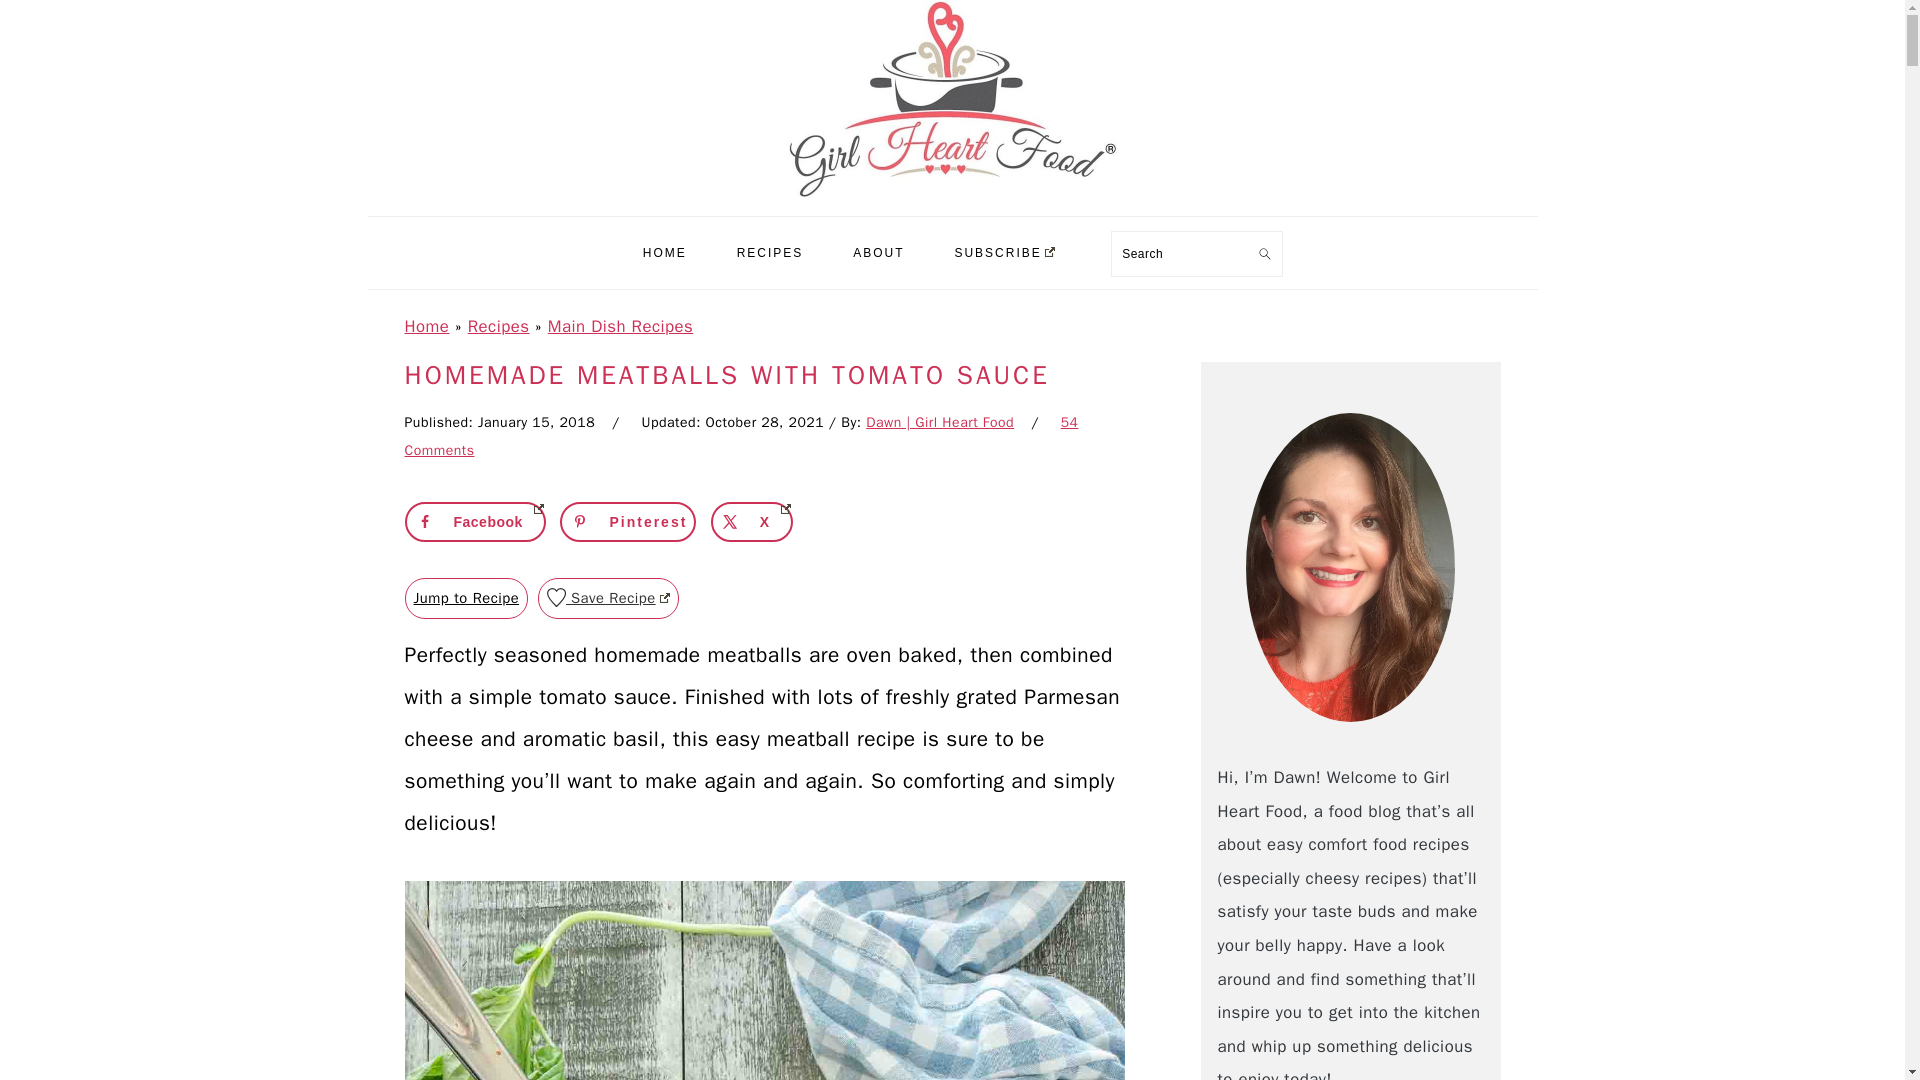 This screenshot has height=1080, width=1920. What do you see at coordinates (770, 252) in the screenshot?
I see `RECIPES` at bounding box center [770, 252].